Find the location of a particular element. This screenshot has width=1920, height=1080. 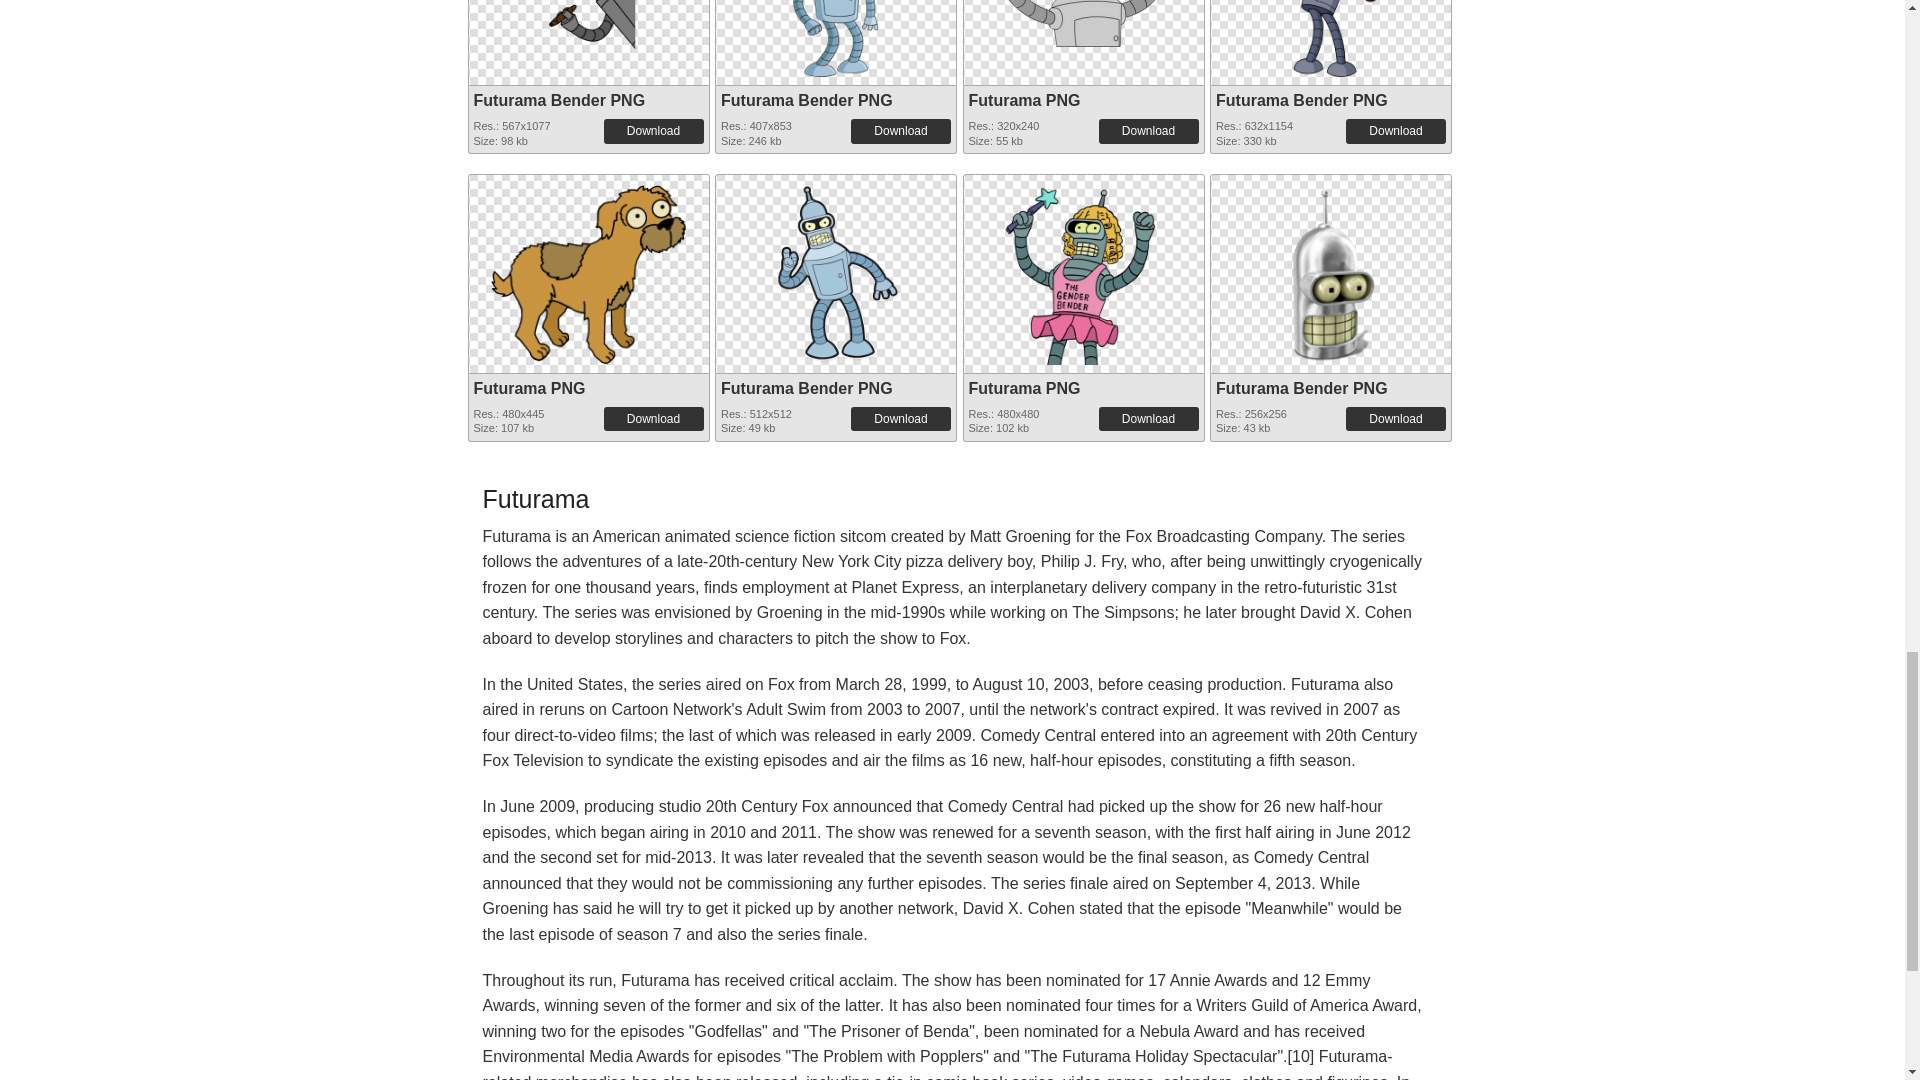

Download is located at coordinates (1148, 130).